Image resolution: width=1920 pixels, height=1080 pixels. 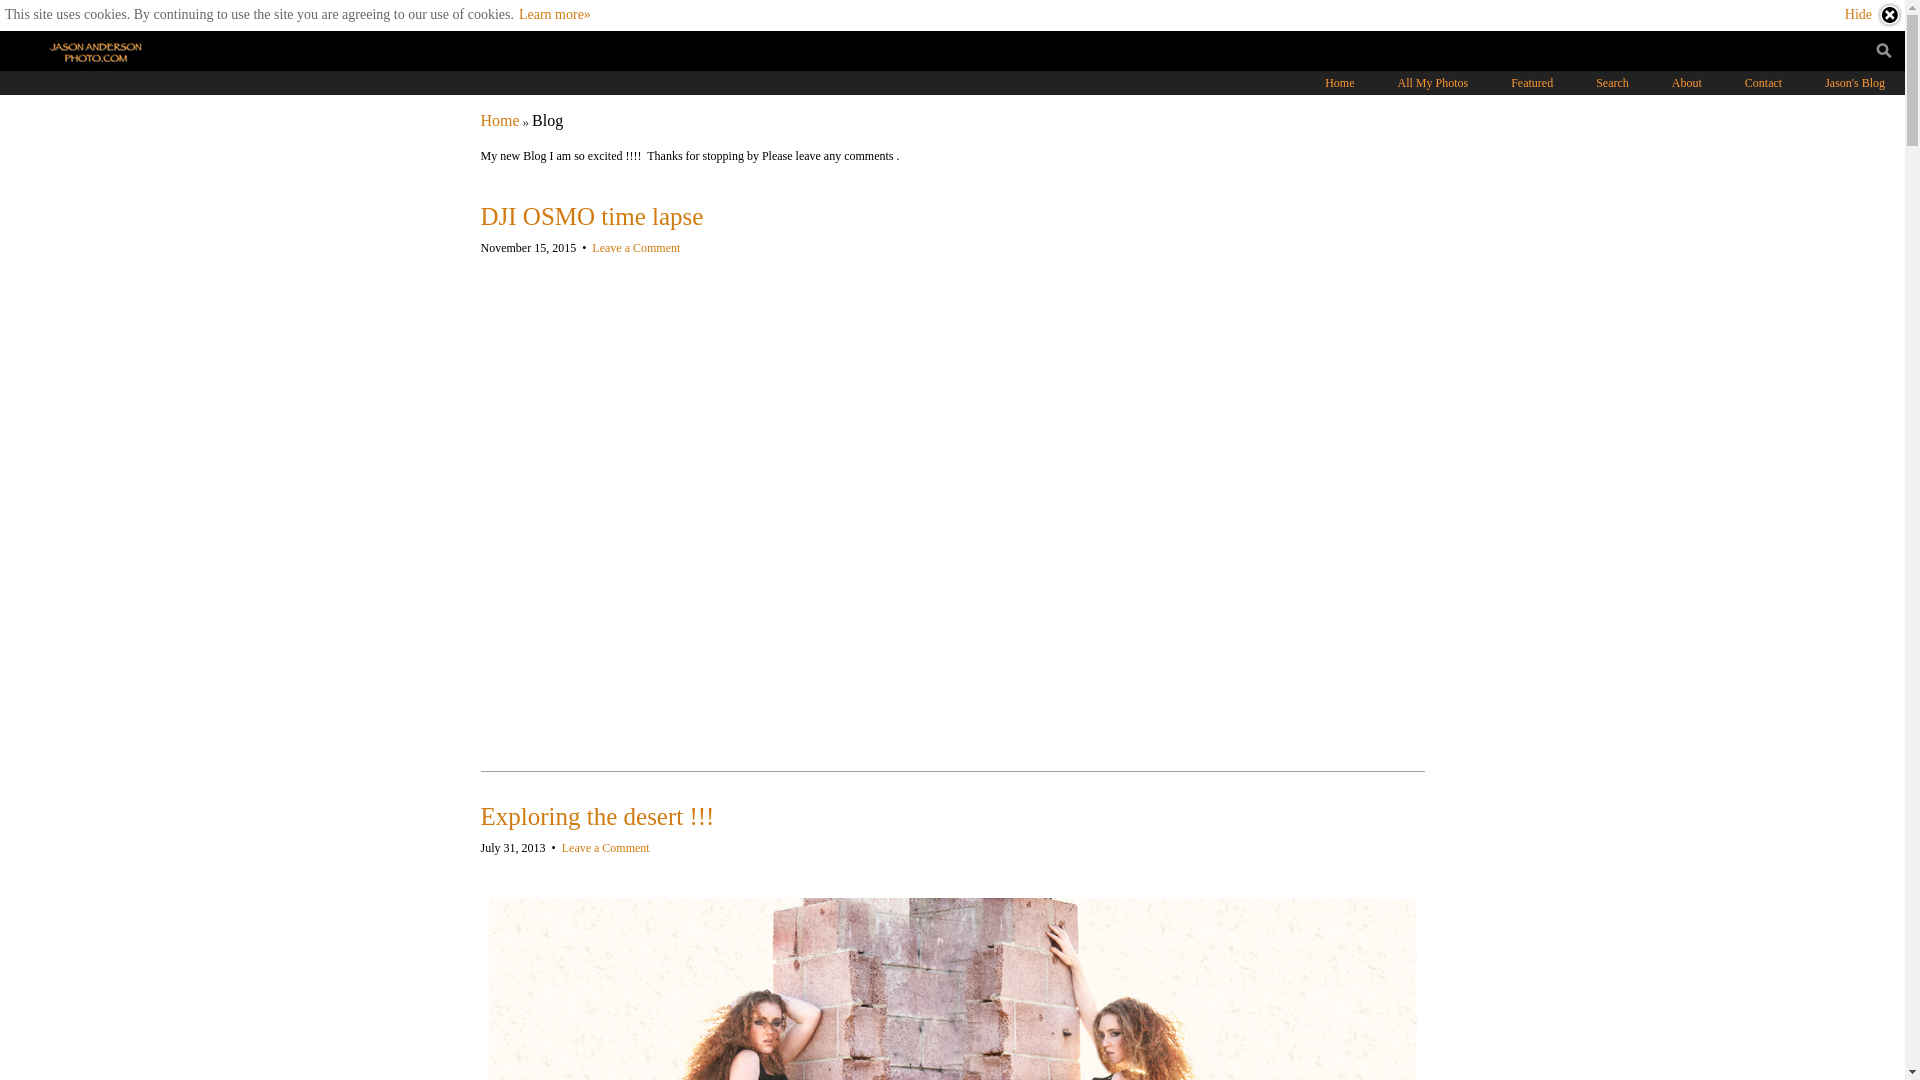 What do you see at coordinates (1874, 15) in the screenshot?
I see `Hide` at bounding box center [1874, 15].